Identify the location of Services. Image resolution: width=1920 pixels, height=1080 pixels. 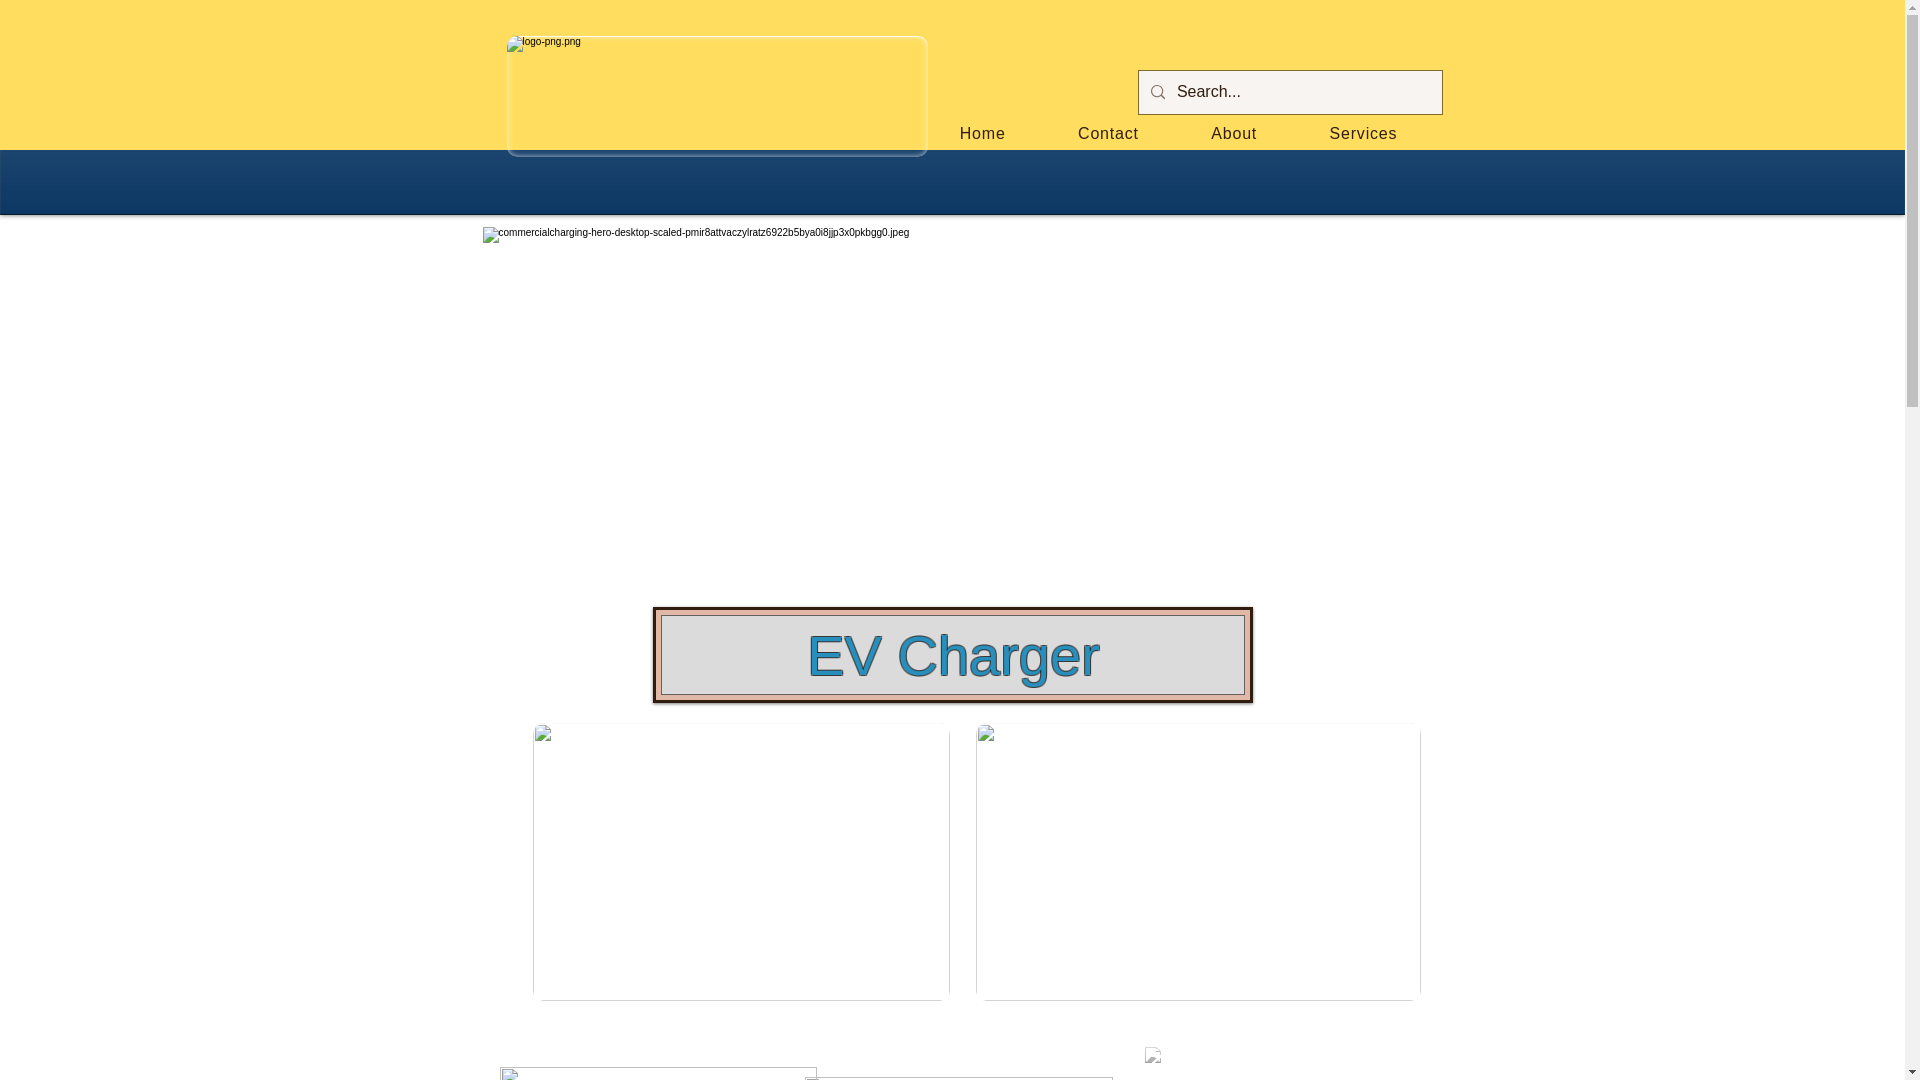
(1362, 134).